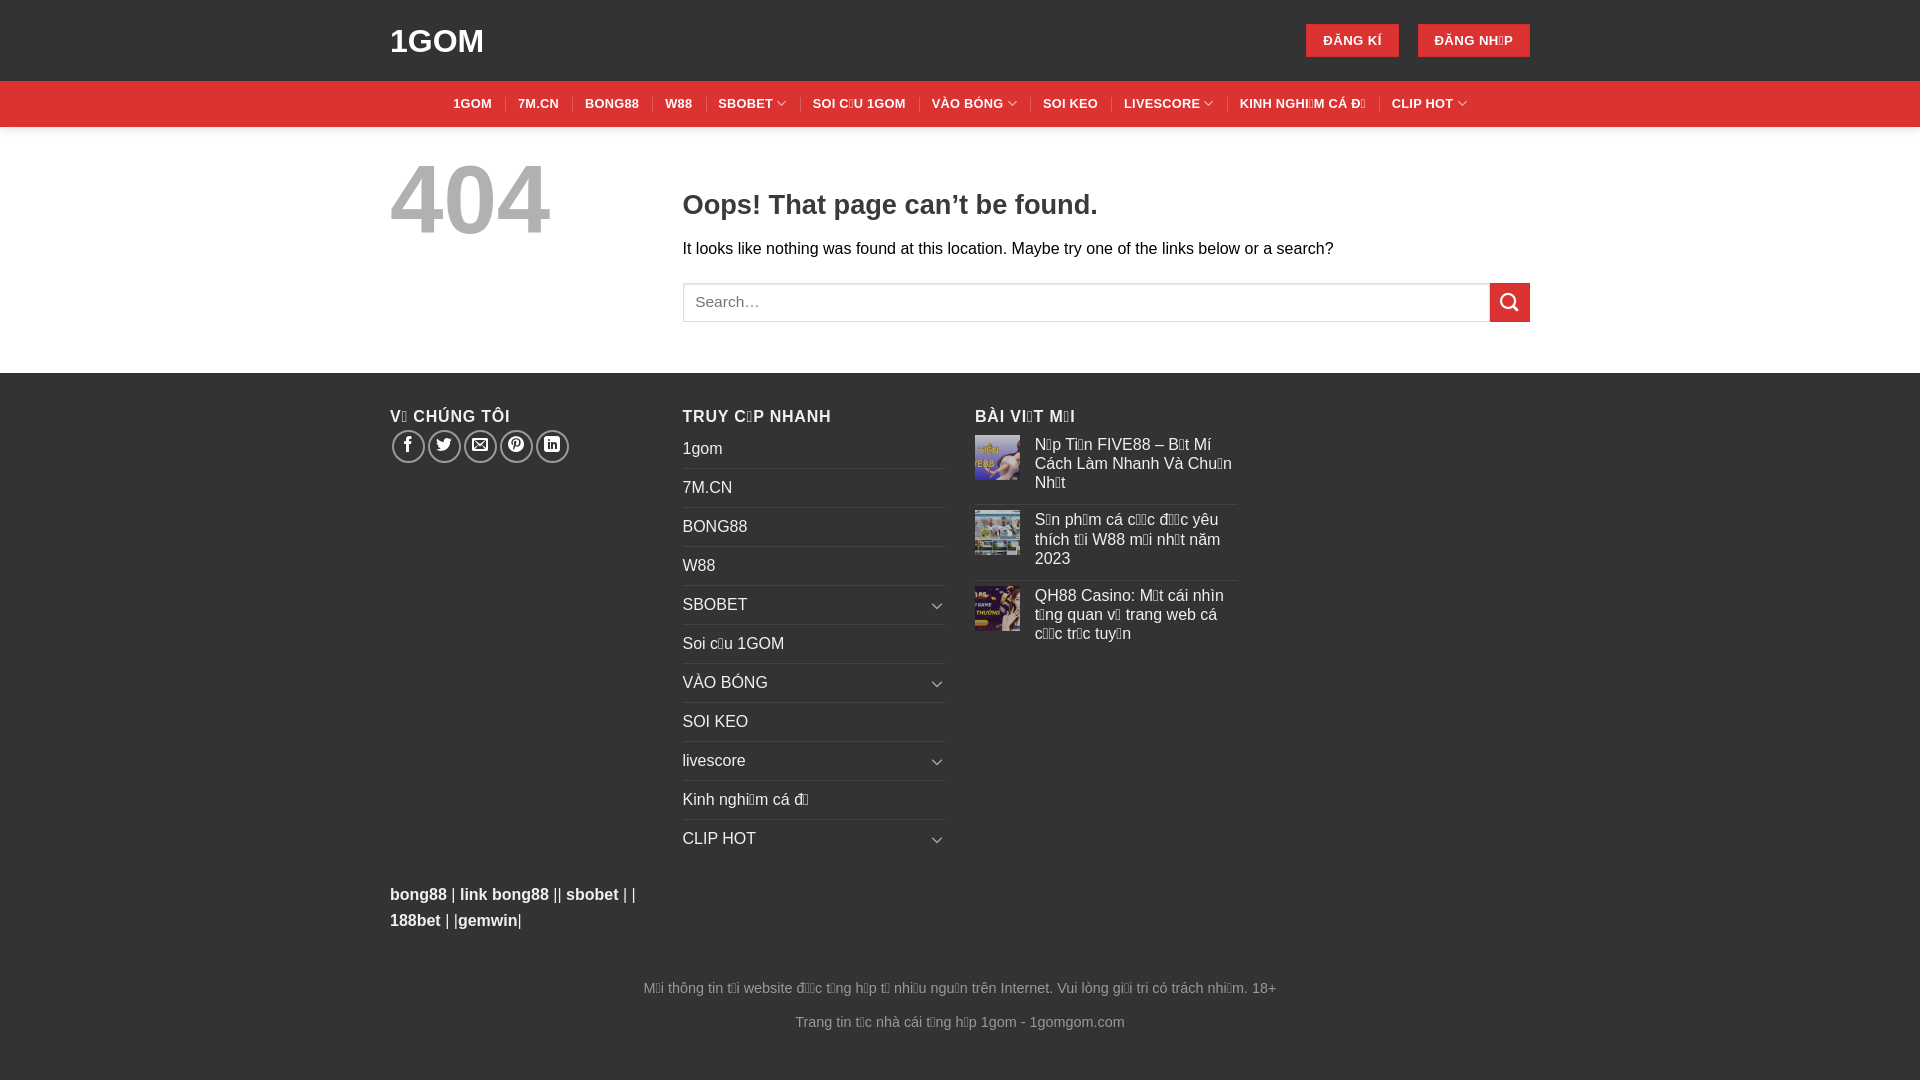  What do you see at coordinates (715, 722) in the screenshot?
I see `SOI KEO` at bounding box center [715, 722].